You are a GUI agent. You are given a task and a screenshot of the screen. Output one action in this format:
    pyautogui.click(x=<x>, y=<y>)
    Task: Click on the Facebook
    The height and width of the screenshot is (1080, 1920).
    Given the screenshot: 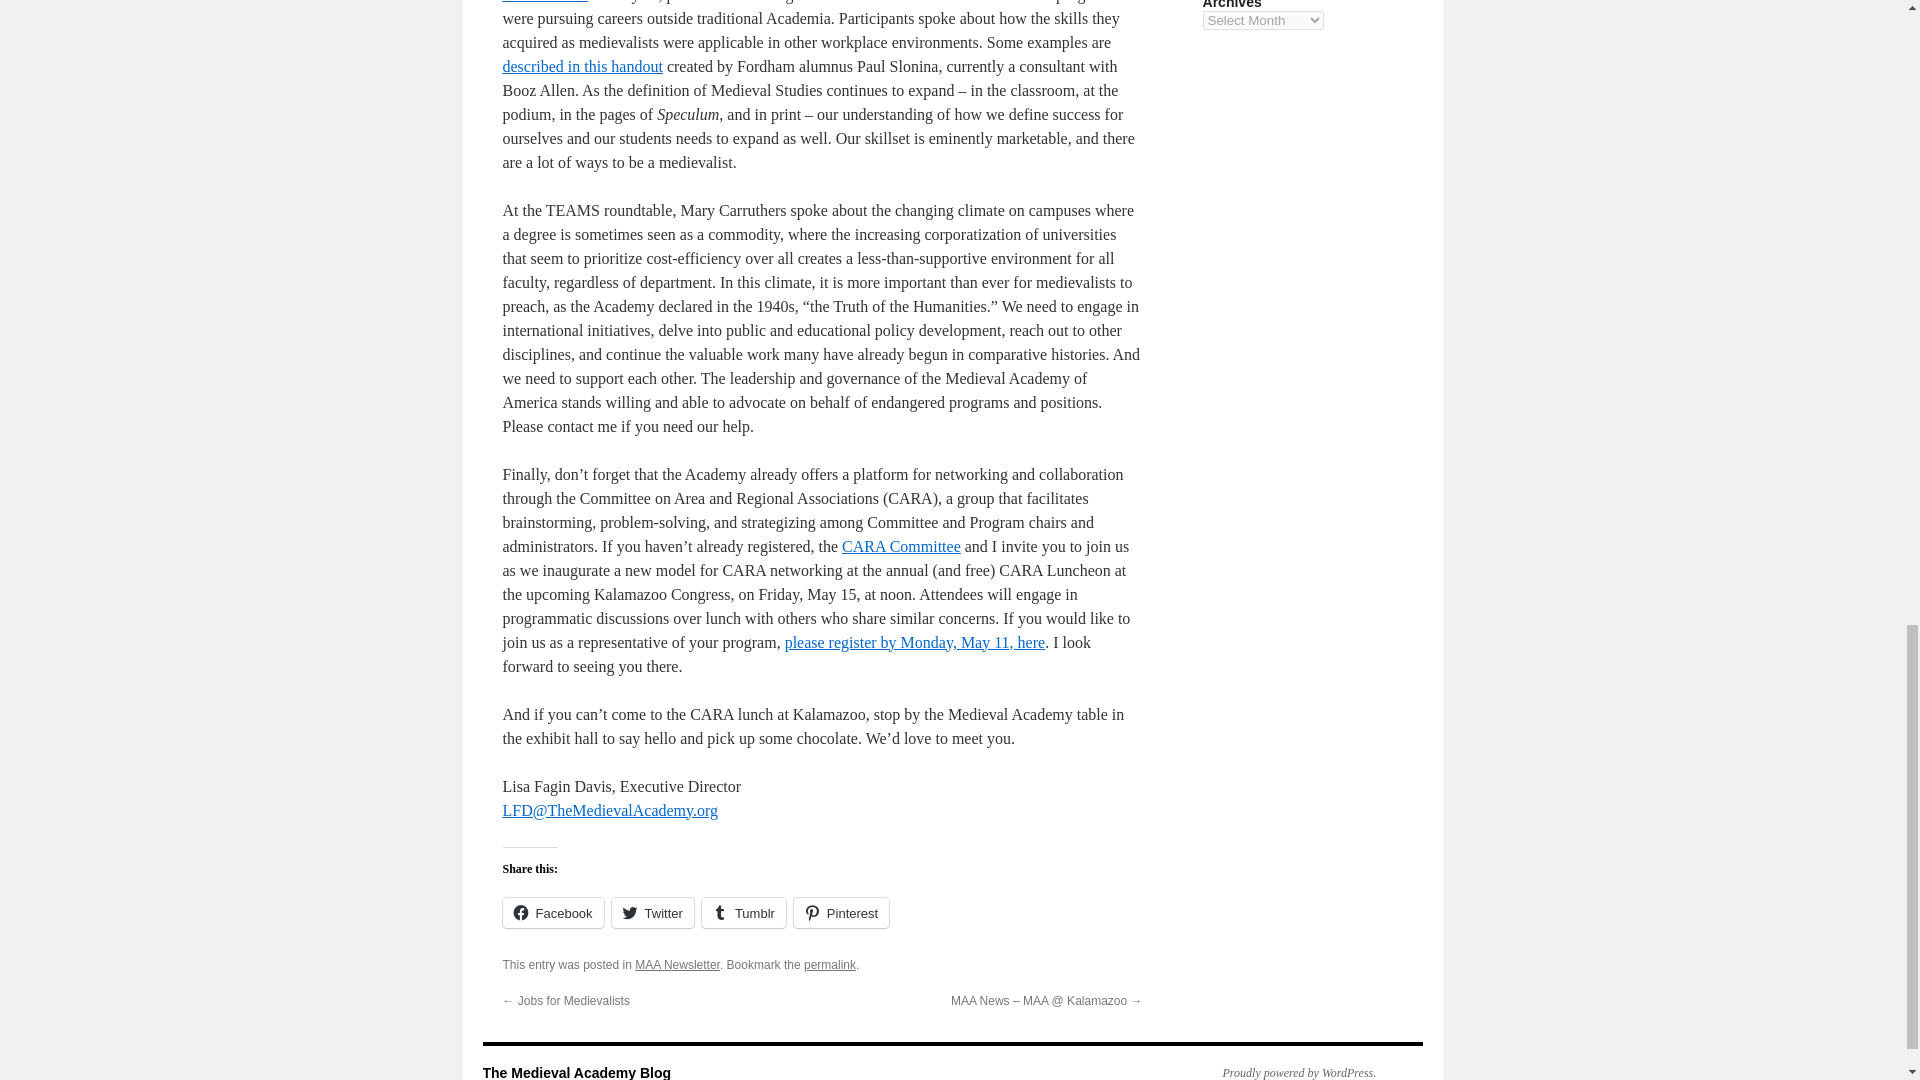 What is the action you would take?
    pyautogui.click(x=552, y=912)
    